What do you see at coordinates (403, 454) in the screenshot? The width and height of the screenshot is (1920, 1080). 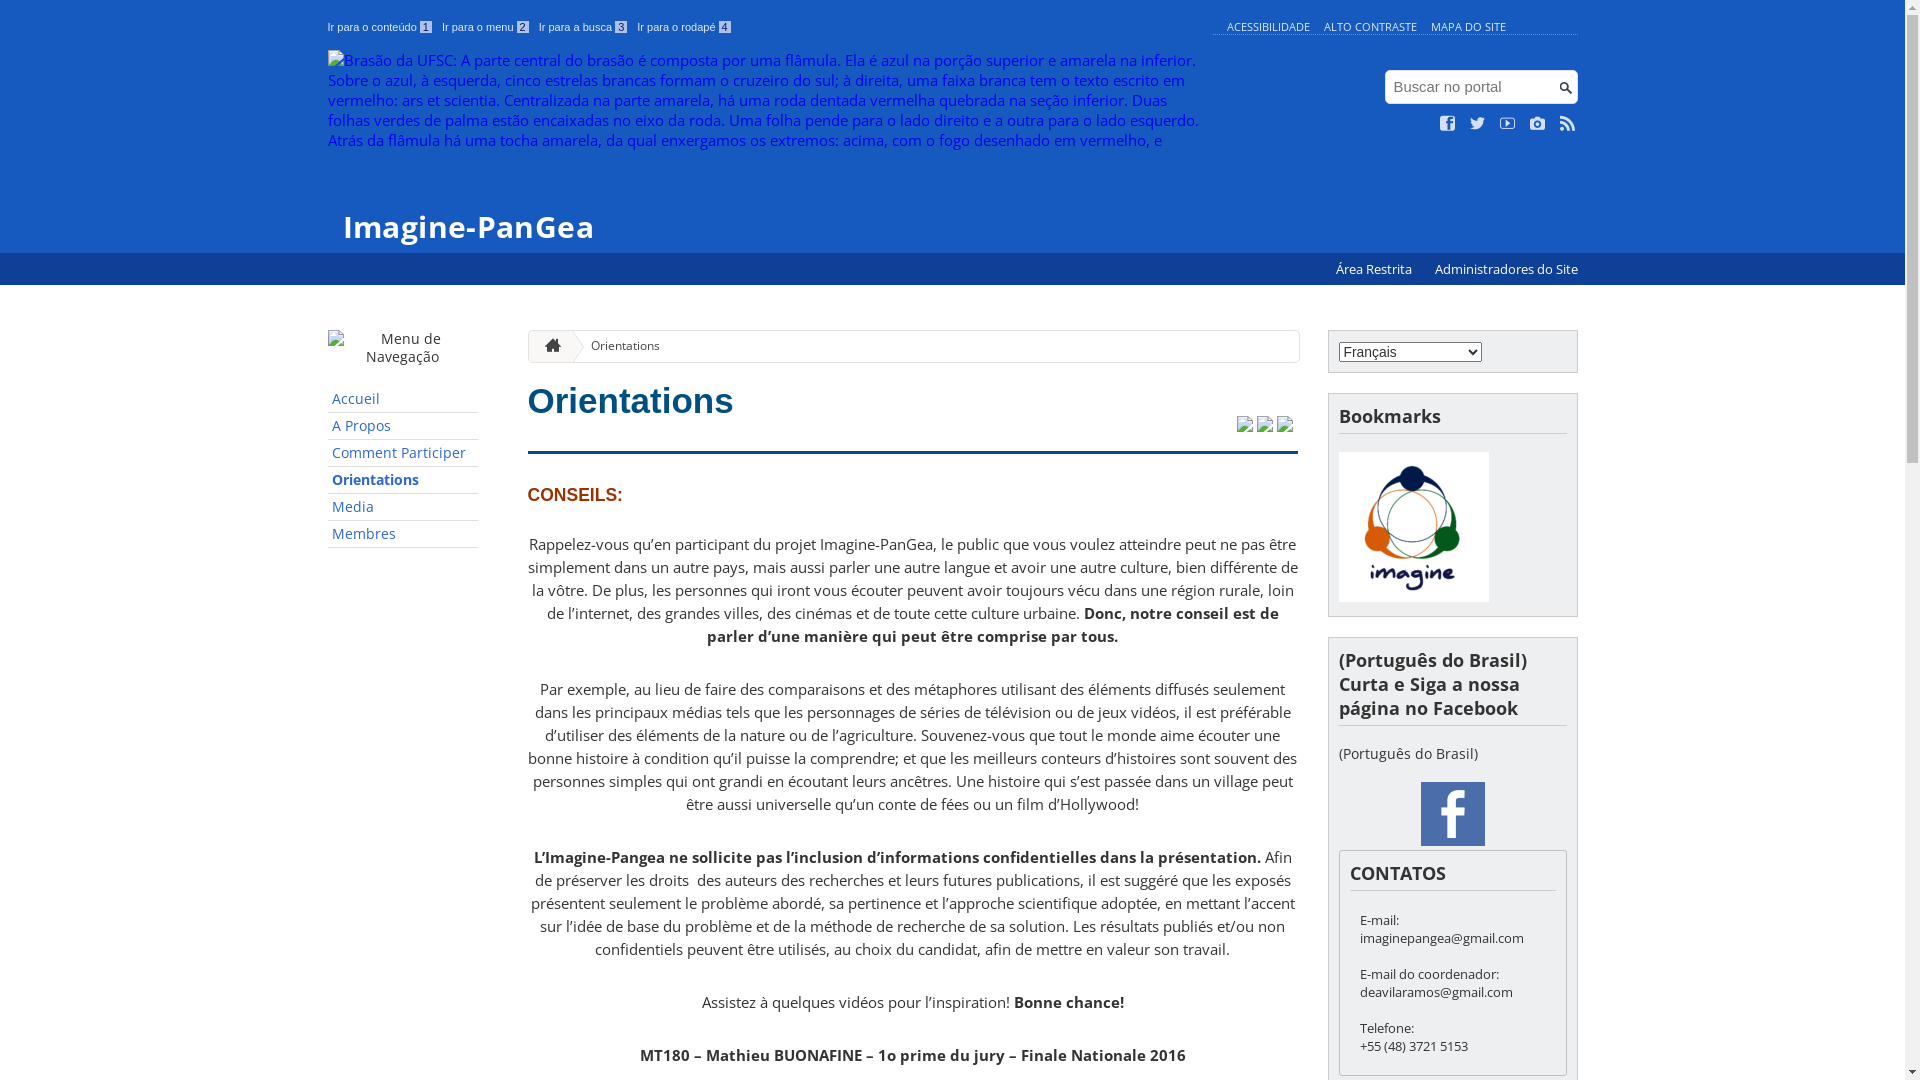 I see `Comment Participer` at bounding box center [403, 454].